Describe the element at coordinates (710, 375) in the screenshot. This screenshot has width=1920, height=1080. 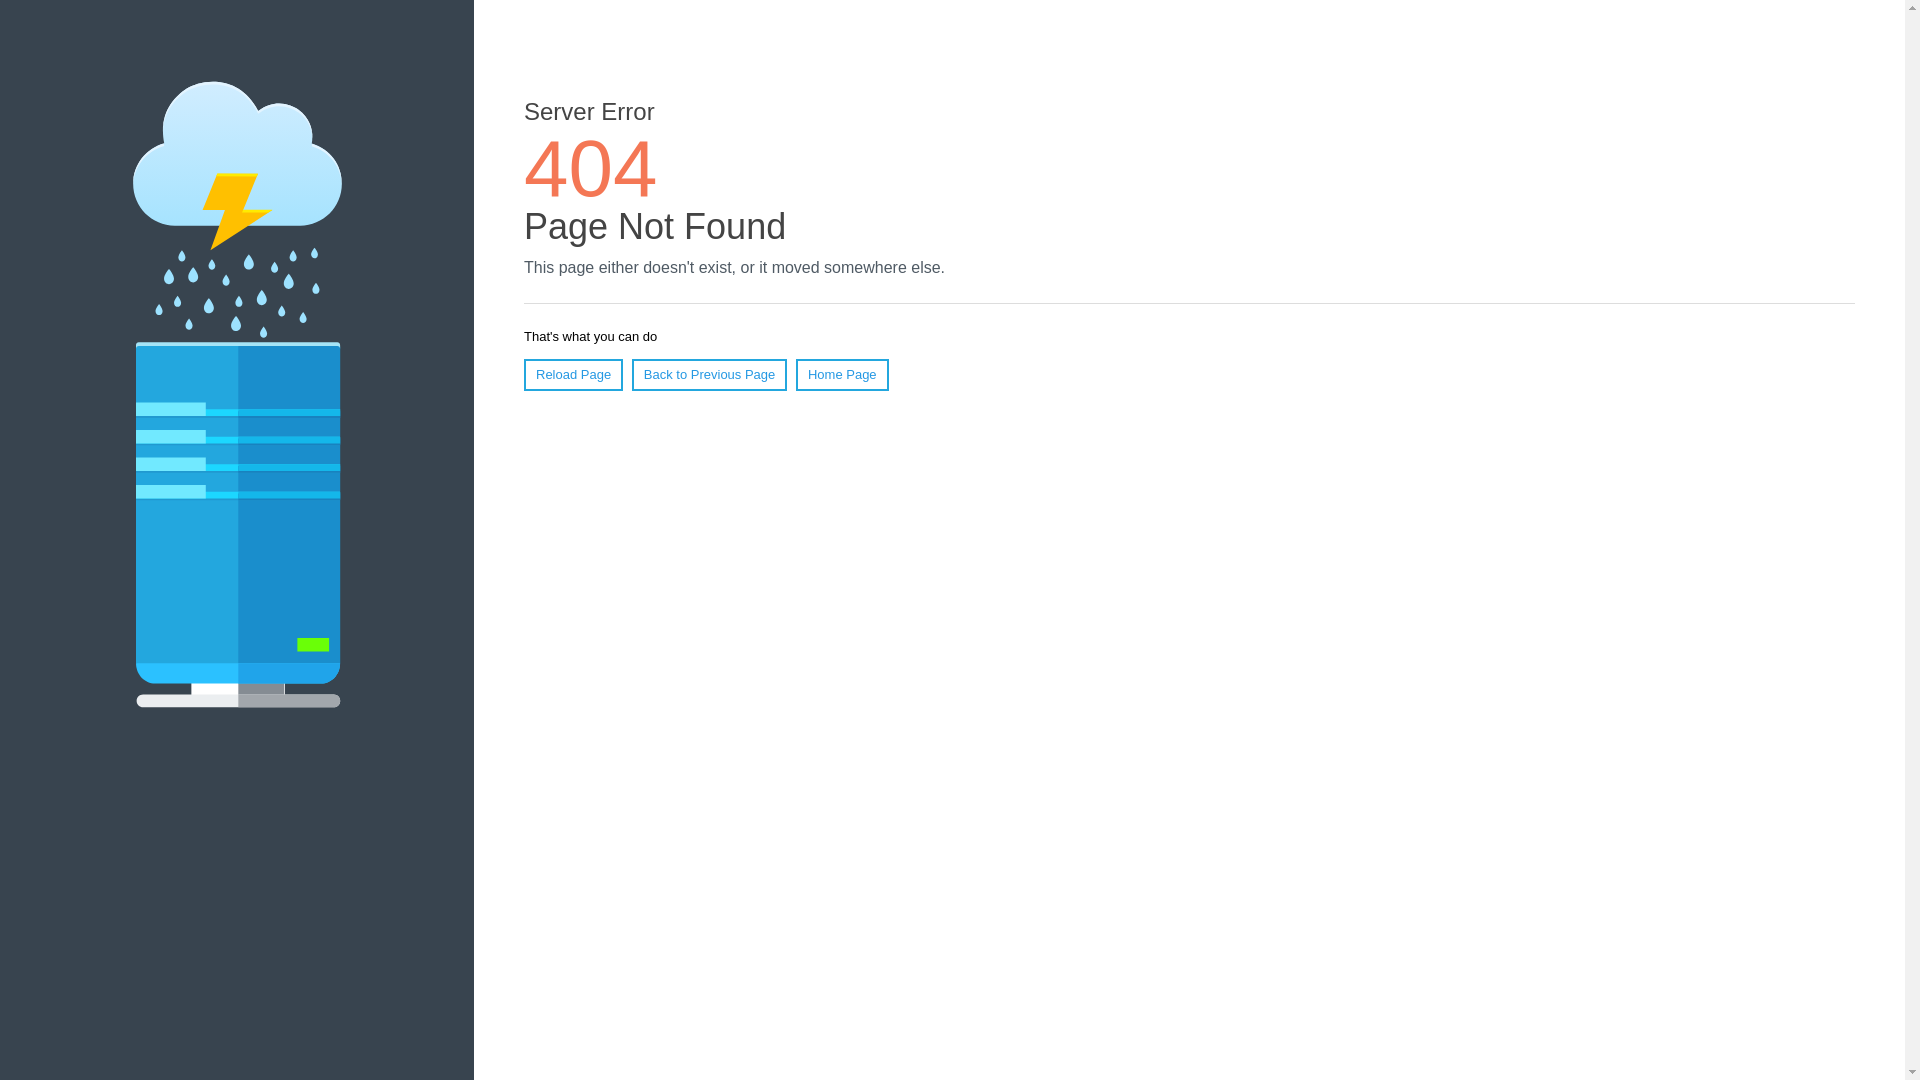
I see `Back to Previous Page` at that location.